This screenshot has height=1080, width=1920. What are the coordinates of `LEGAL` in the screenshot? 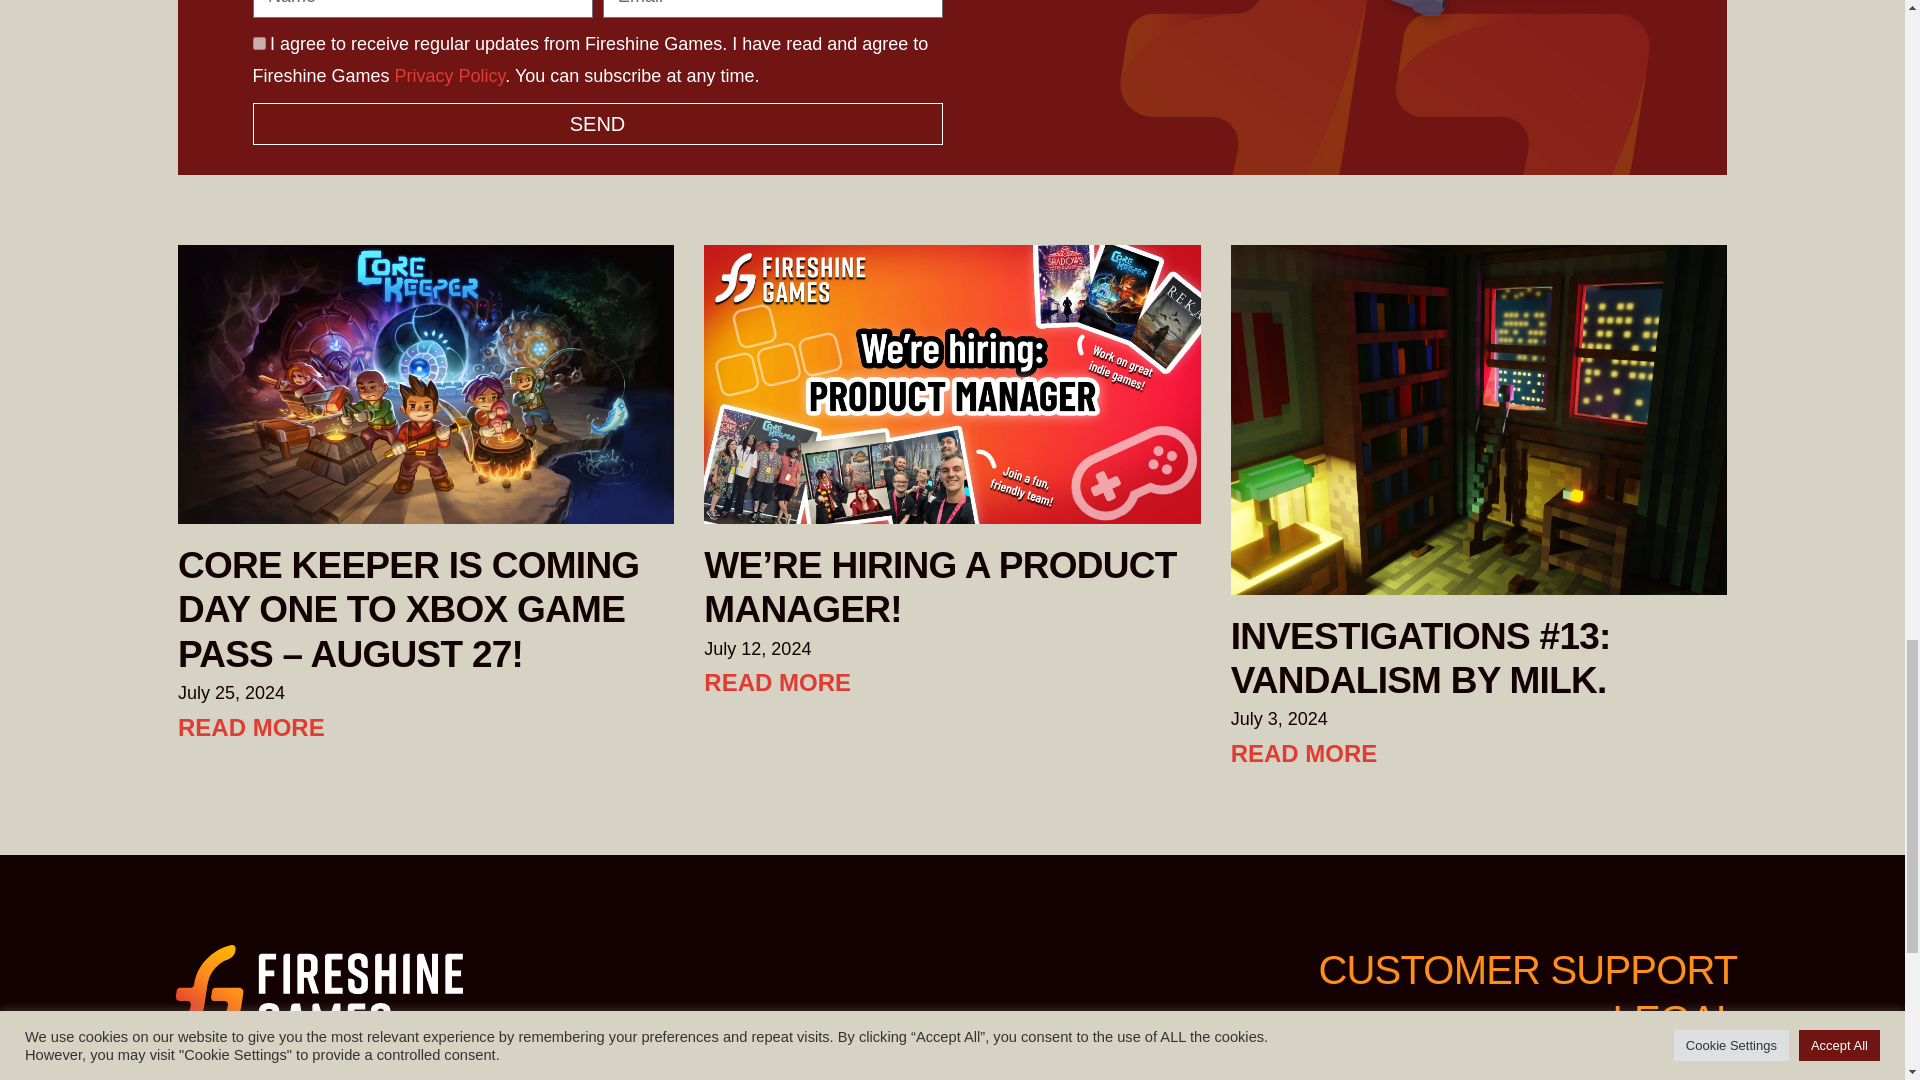 It's located at (1674, 1020).